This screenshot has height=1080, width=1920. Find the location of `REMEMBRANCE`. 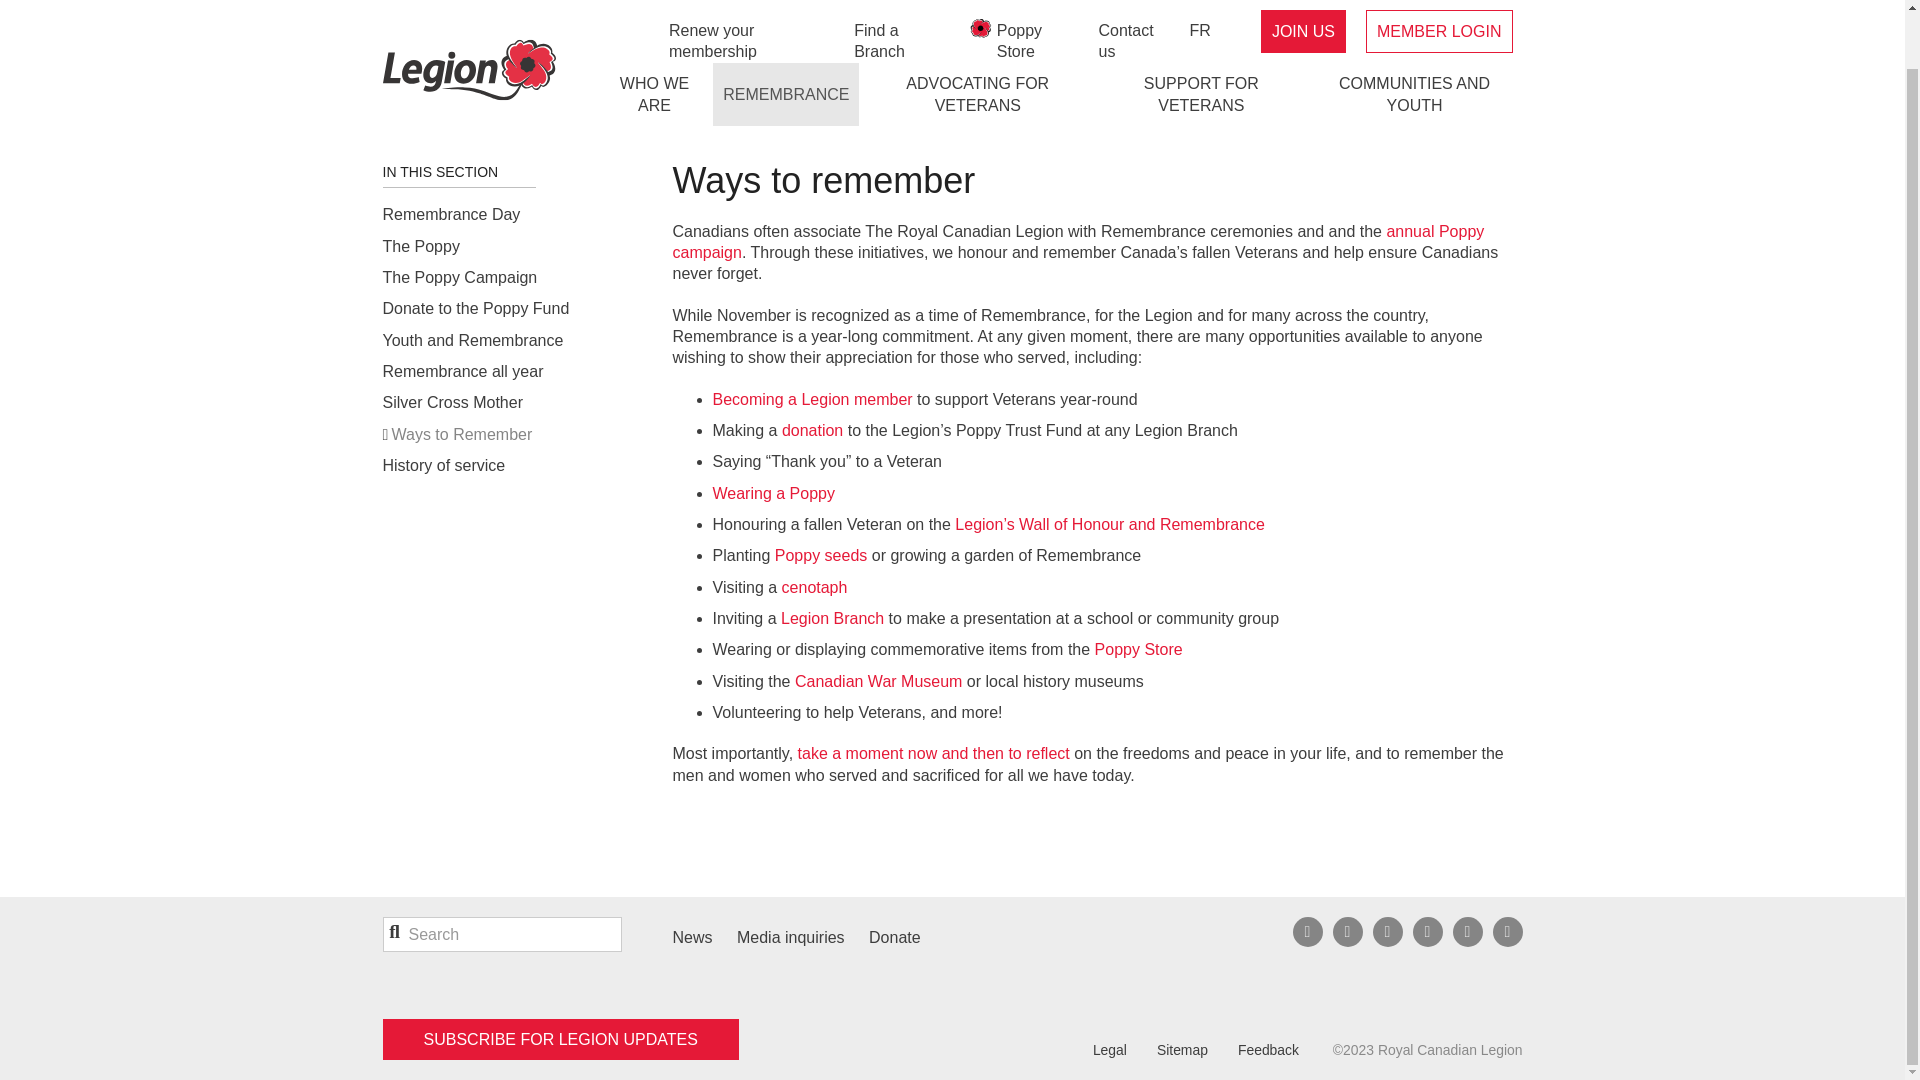

REMEMBRANCE is located at coordinates (785, 35).